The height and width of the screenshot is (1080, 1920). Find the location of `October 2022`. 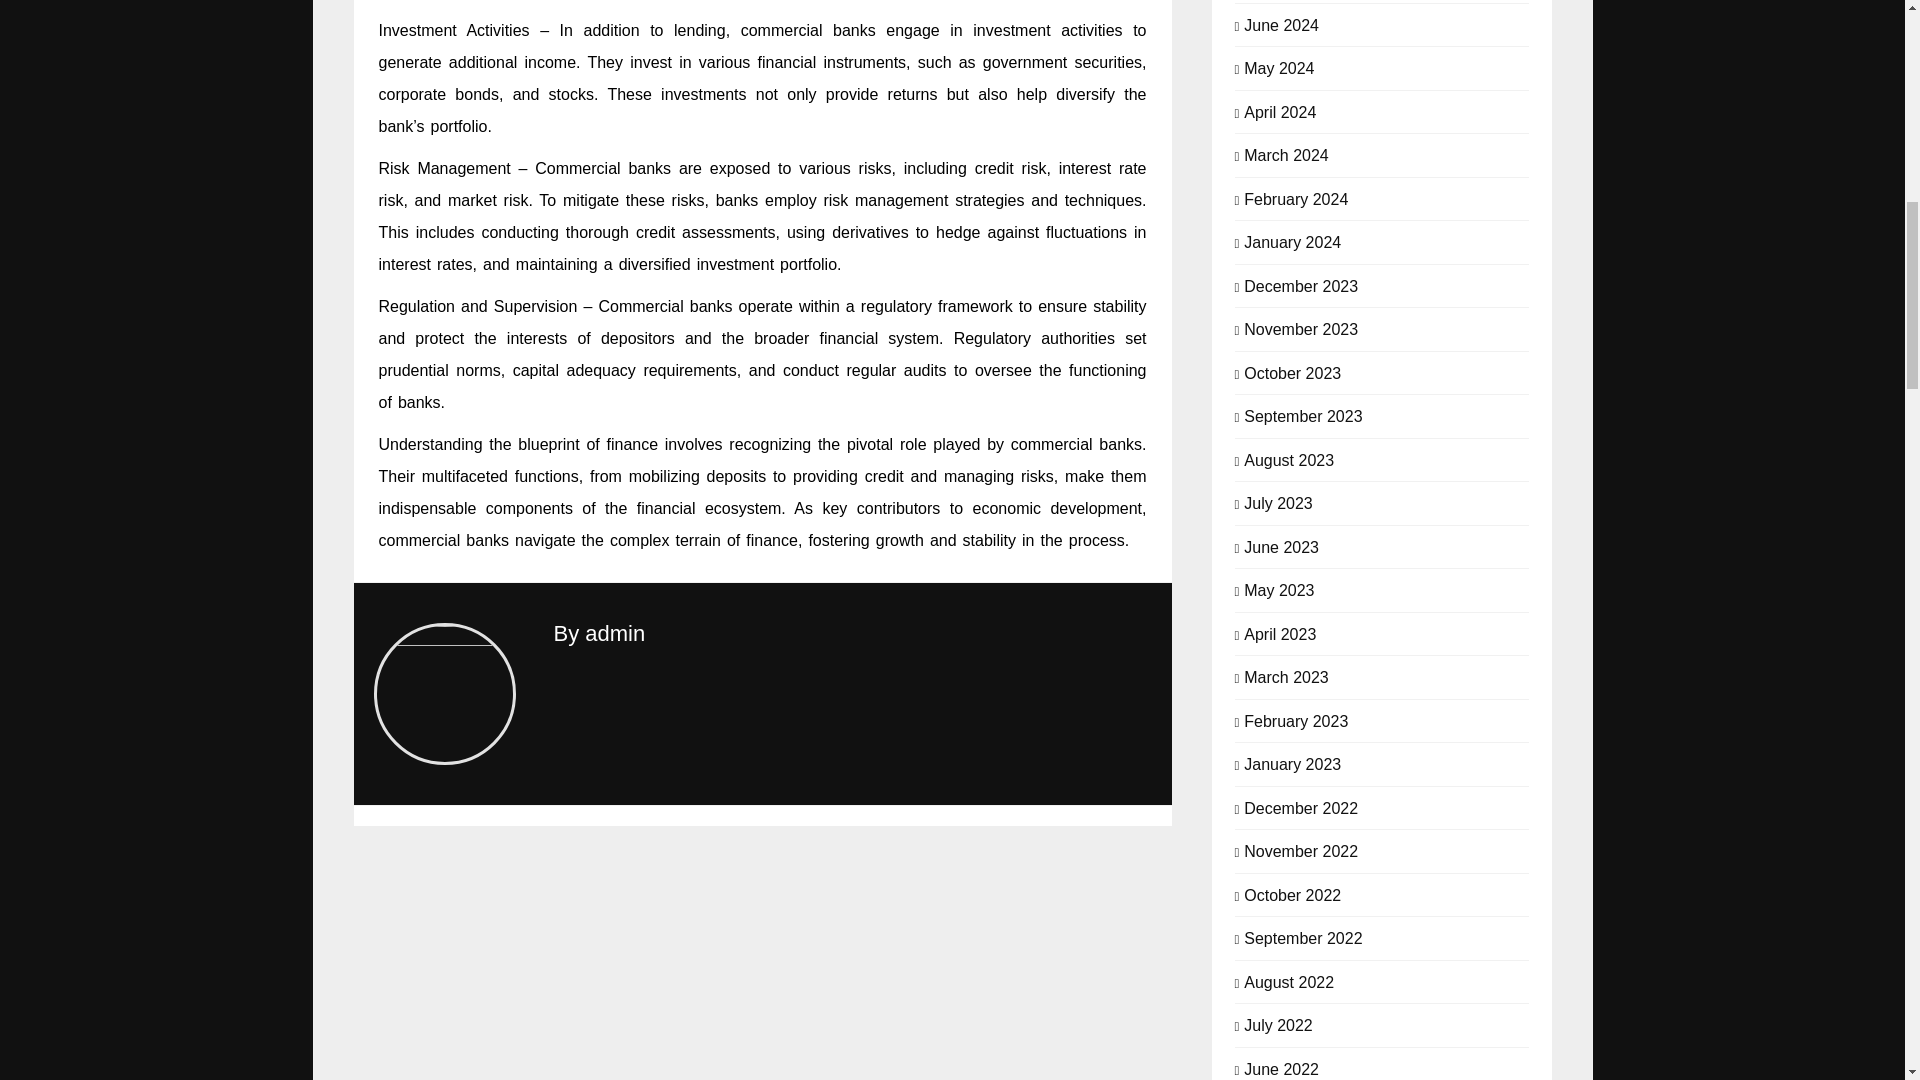

October 2022 is located at coordinates (1292, 894).